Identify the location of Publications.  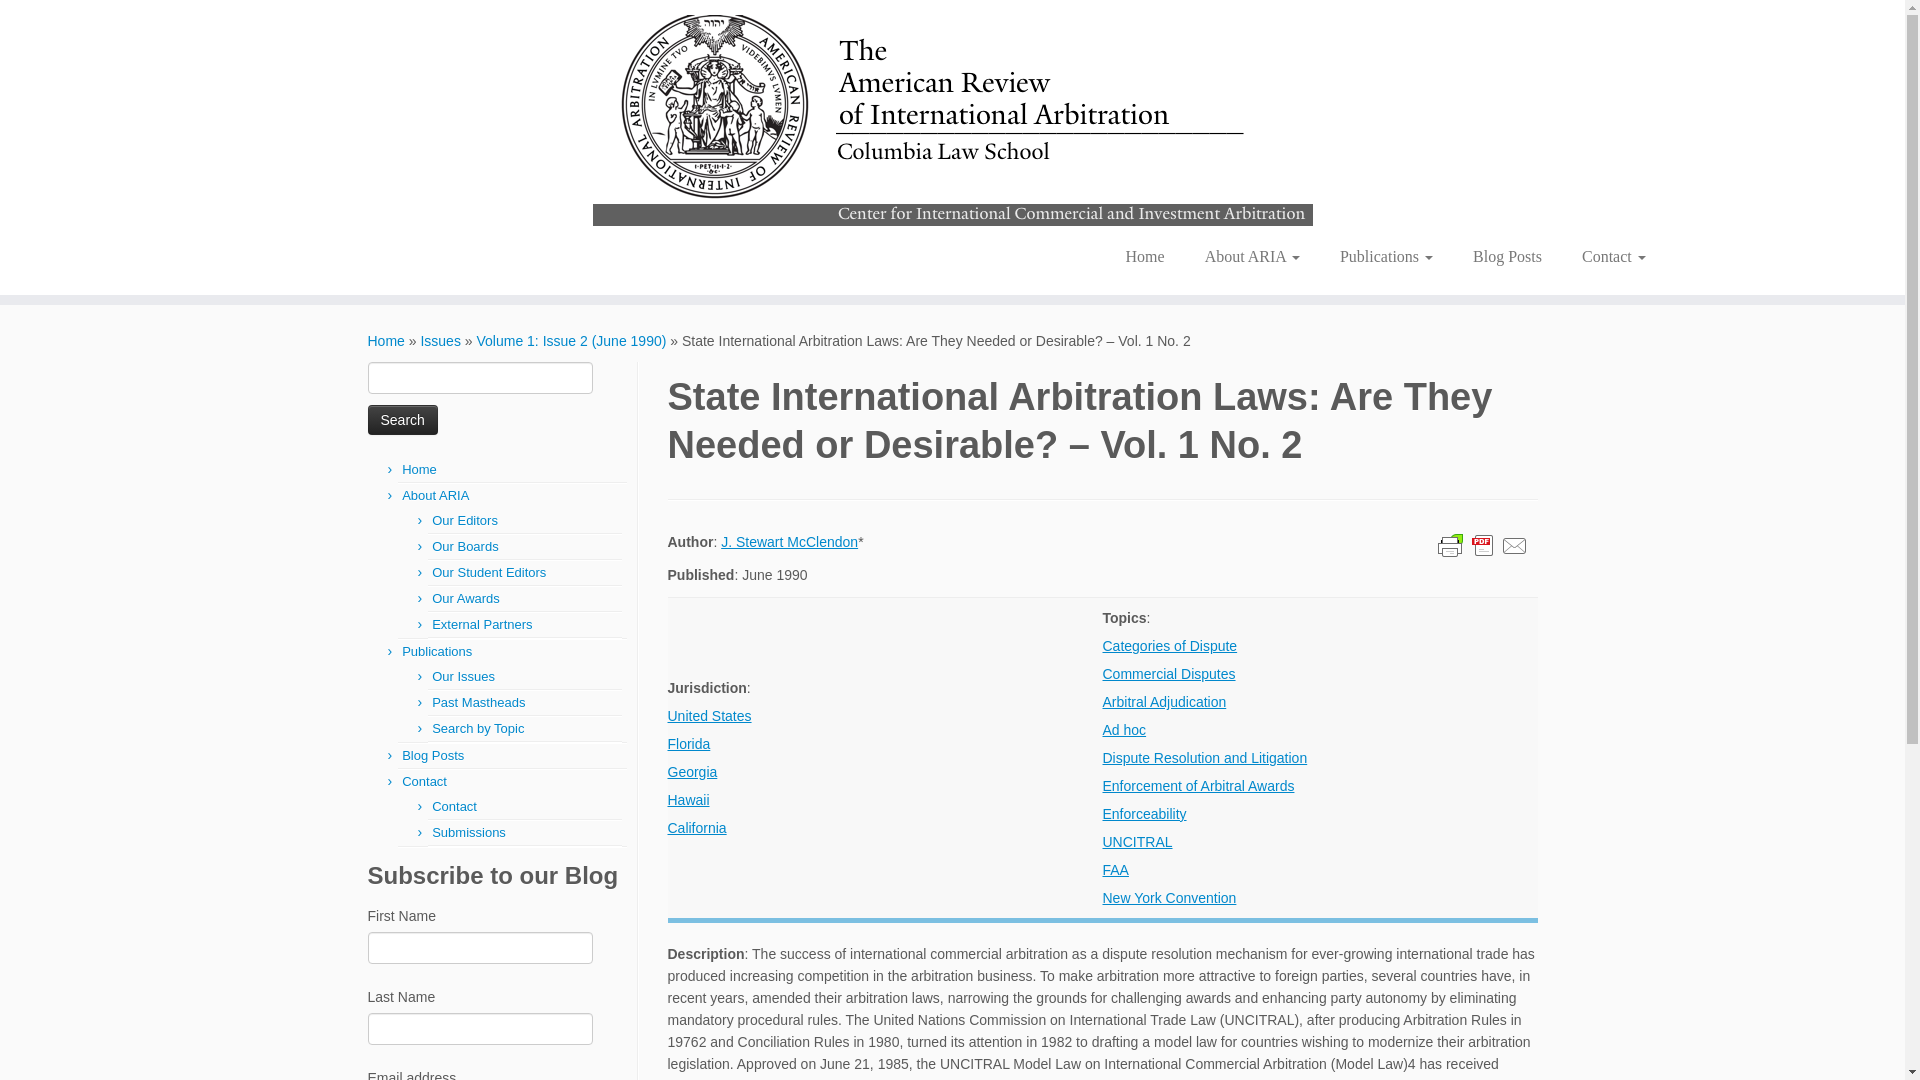
(436, 650).